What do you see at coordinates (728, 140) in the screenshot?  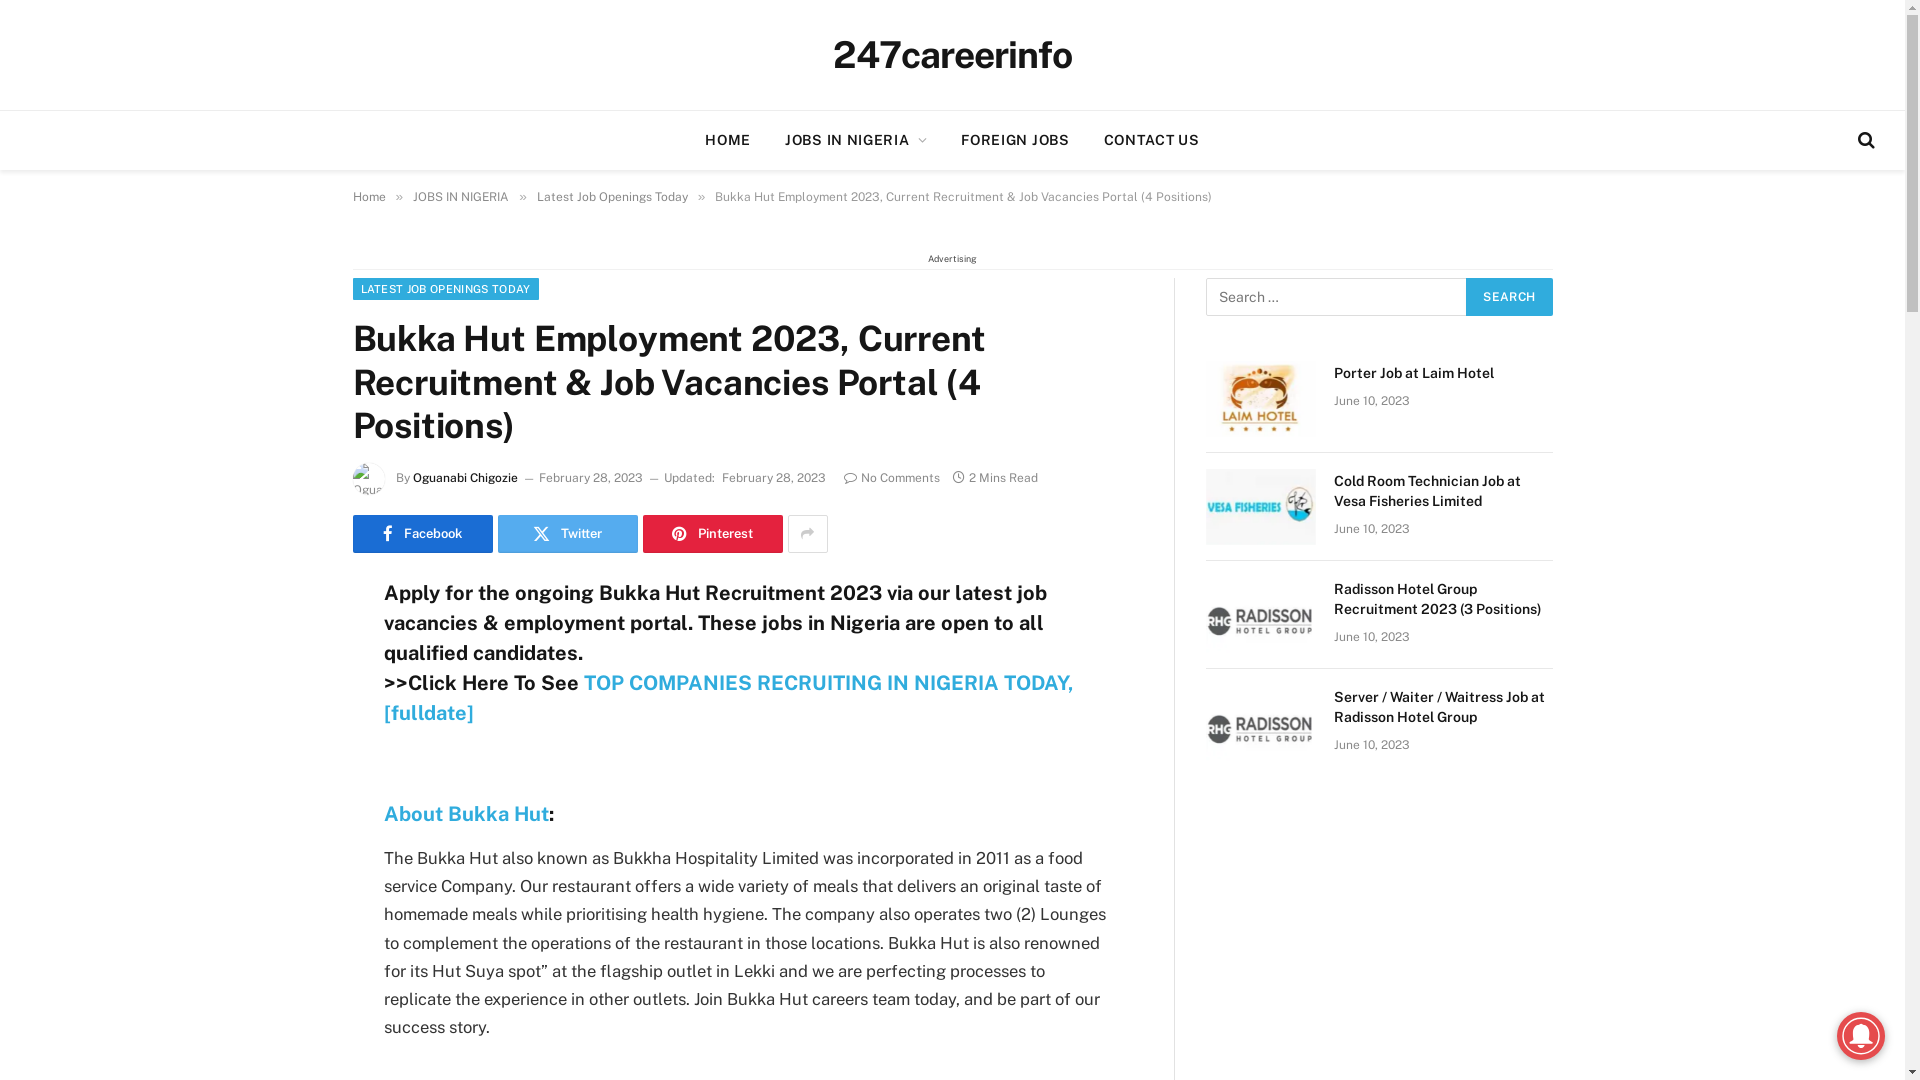 I see `HOME` at bounding box center [728, 140].